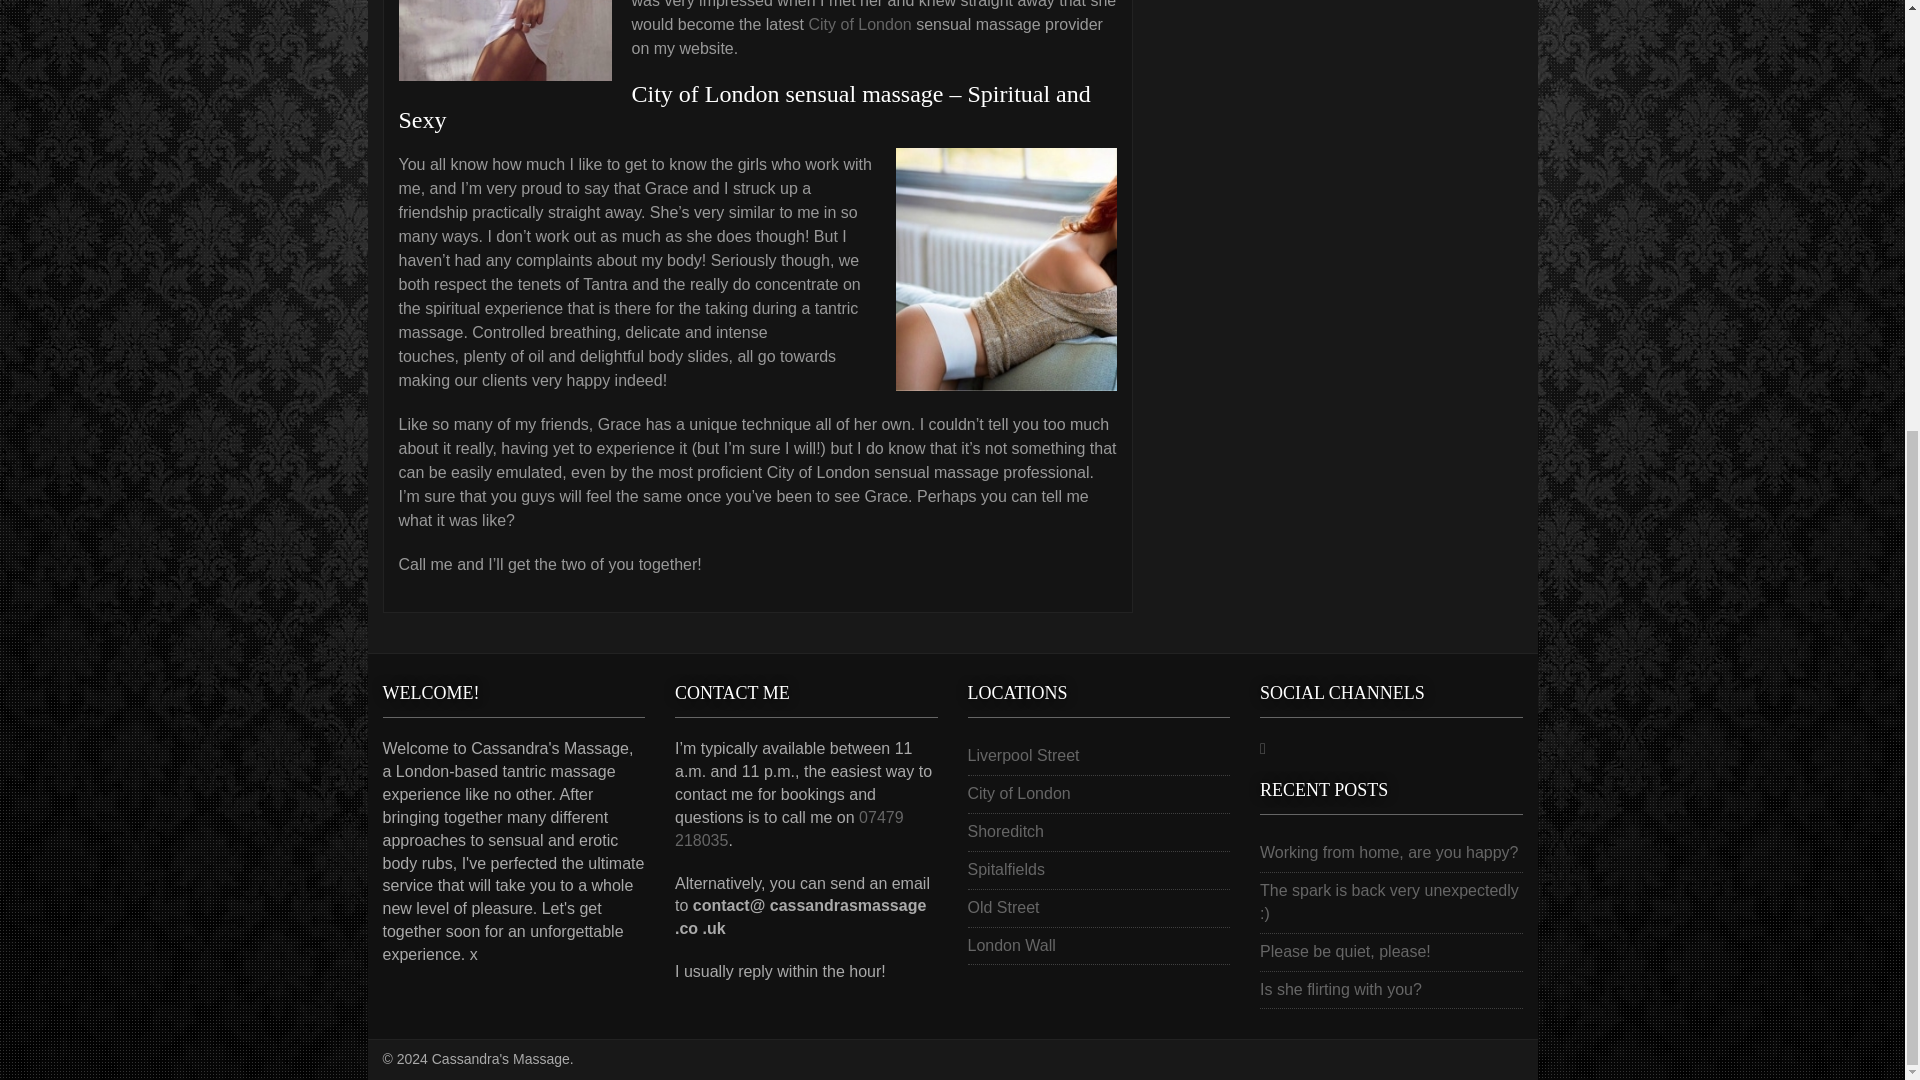  Describe the element at coordinates (790, 828) in the screenshot. I see `07479 218035` at that location.